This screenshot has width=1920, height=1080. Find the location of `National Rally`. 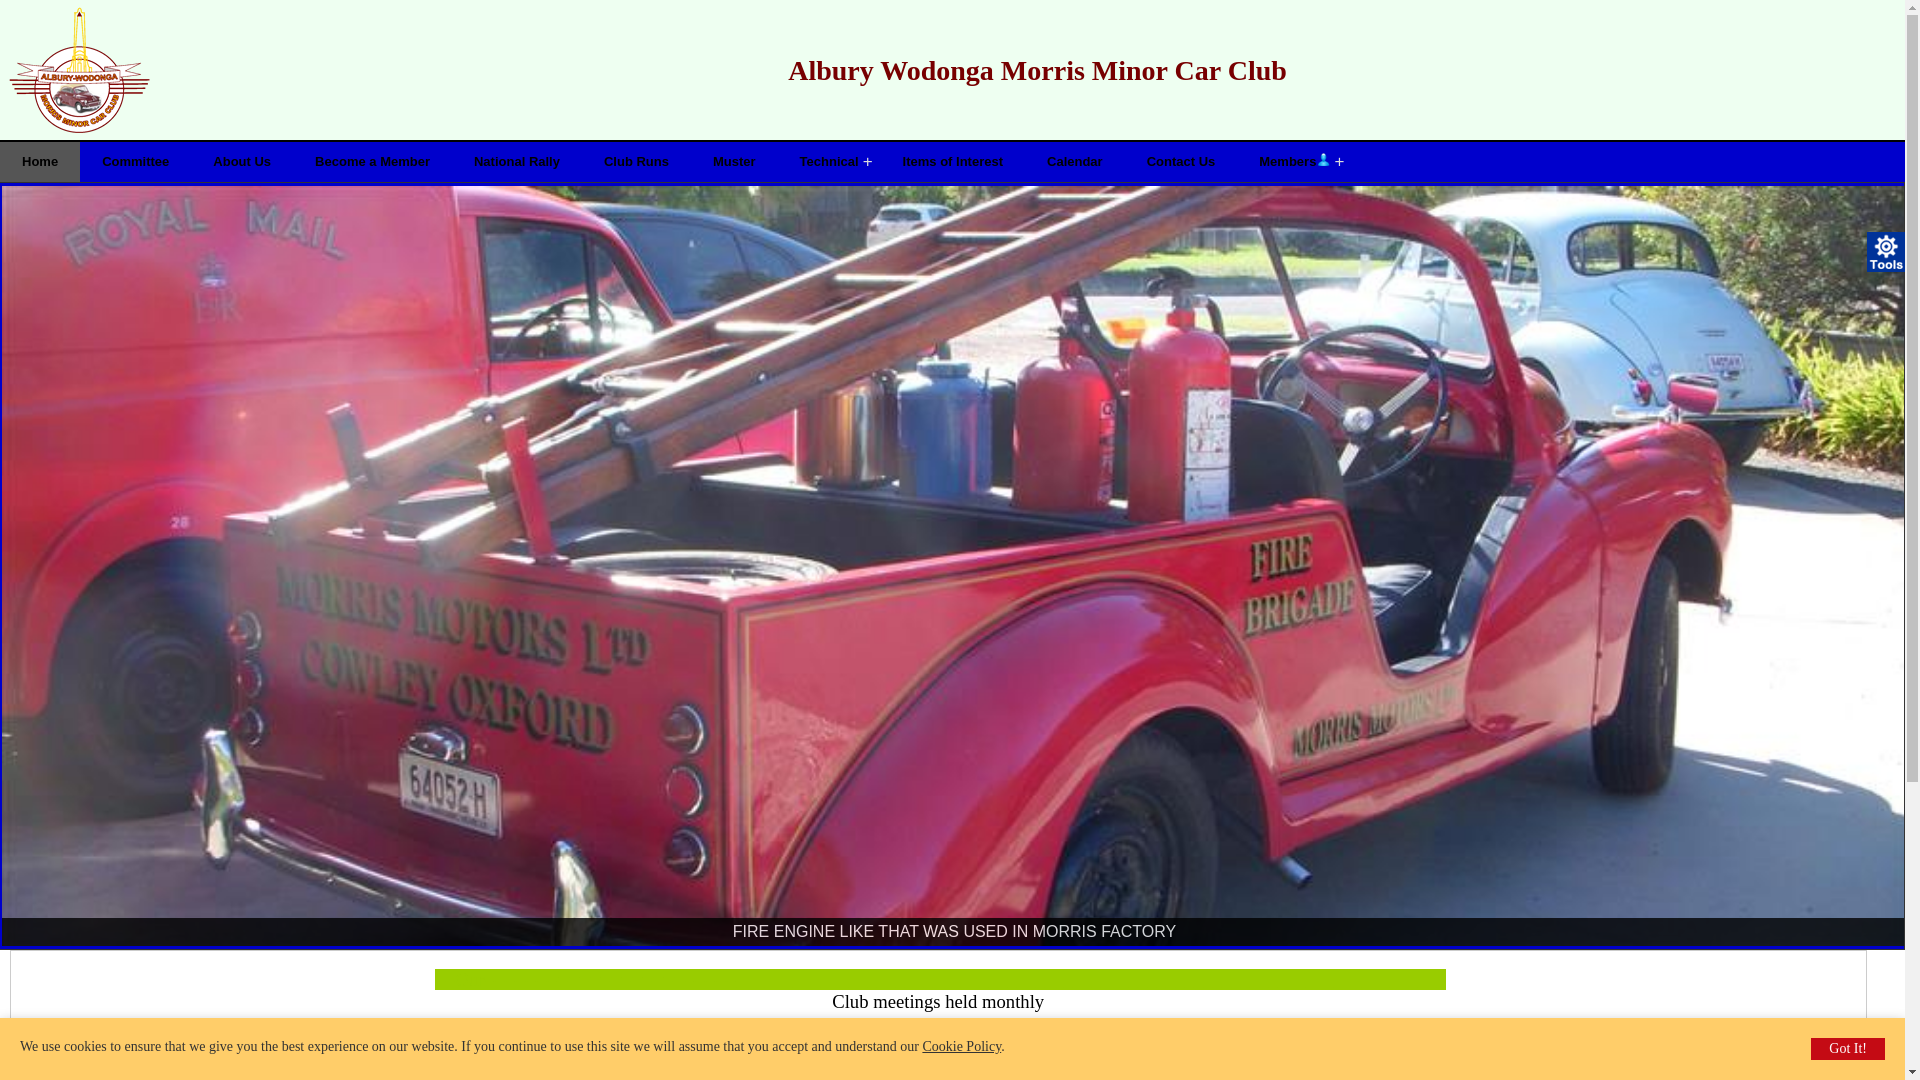

National Rally is located at coordinates (517, 162).